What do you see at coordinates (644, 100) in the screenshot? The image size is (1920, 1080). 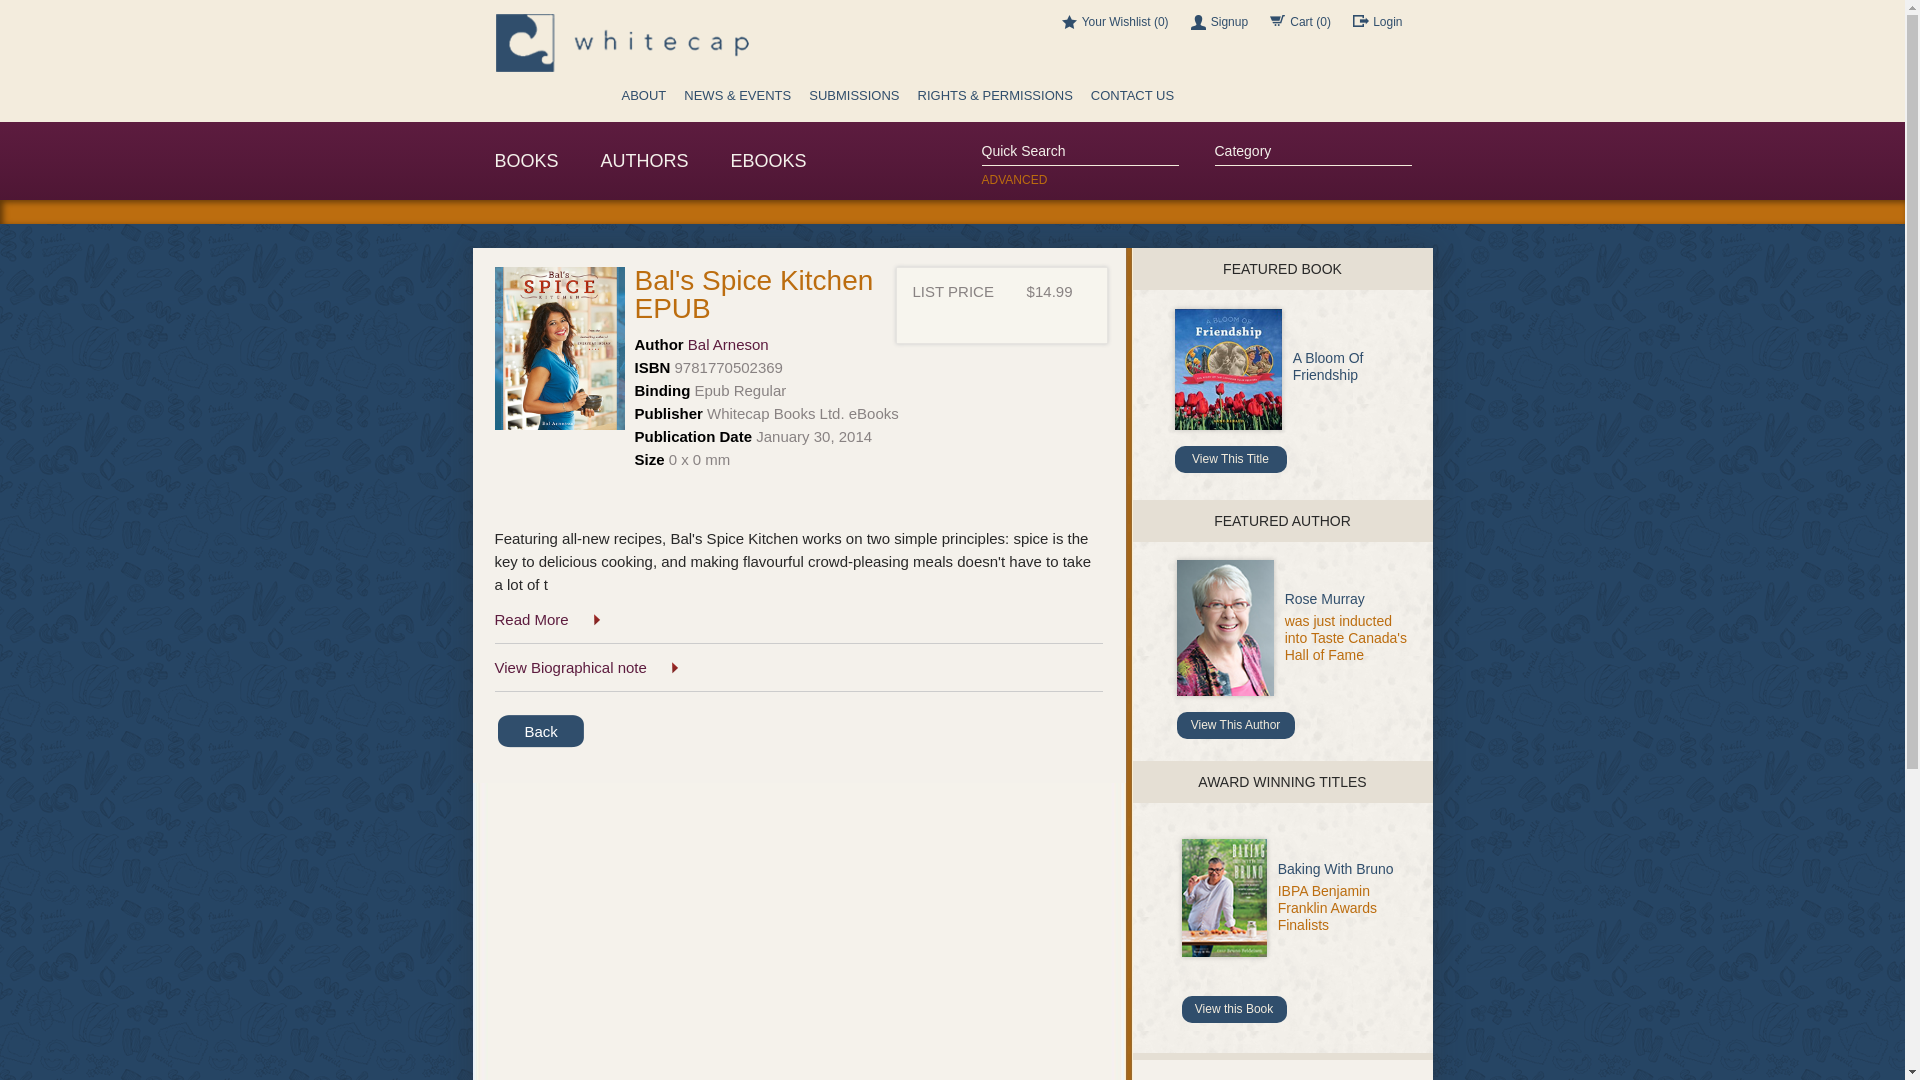 I see `About` at bounding box center [644, 100].